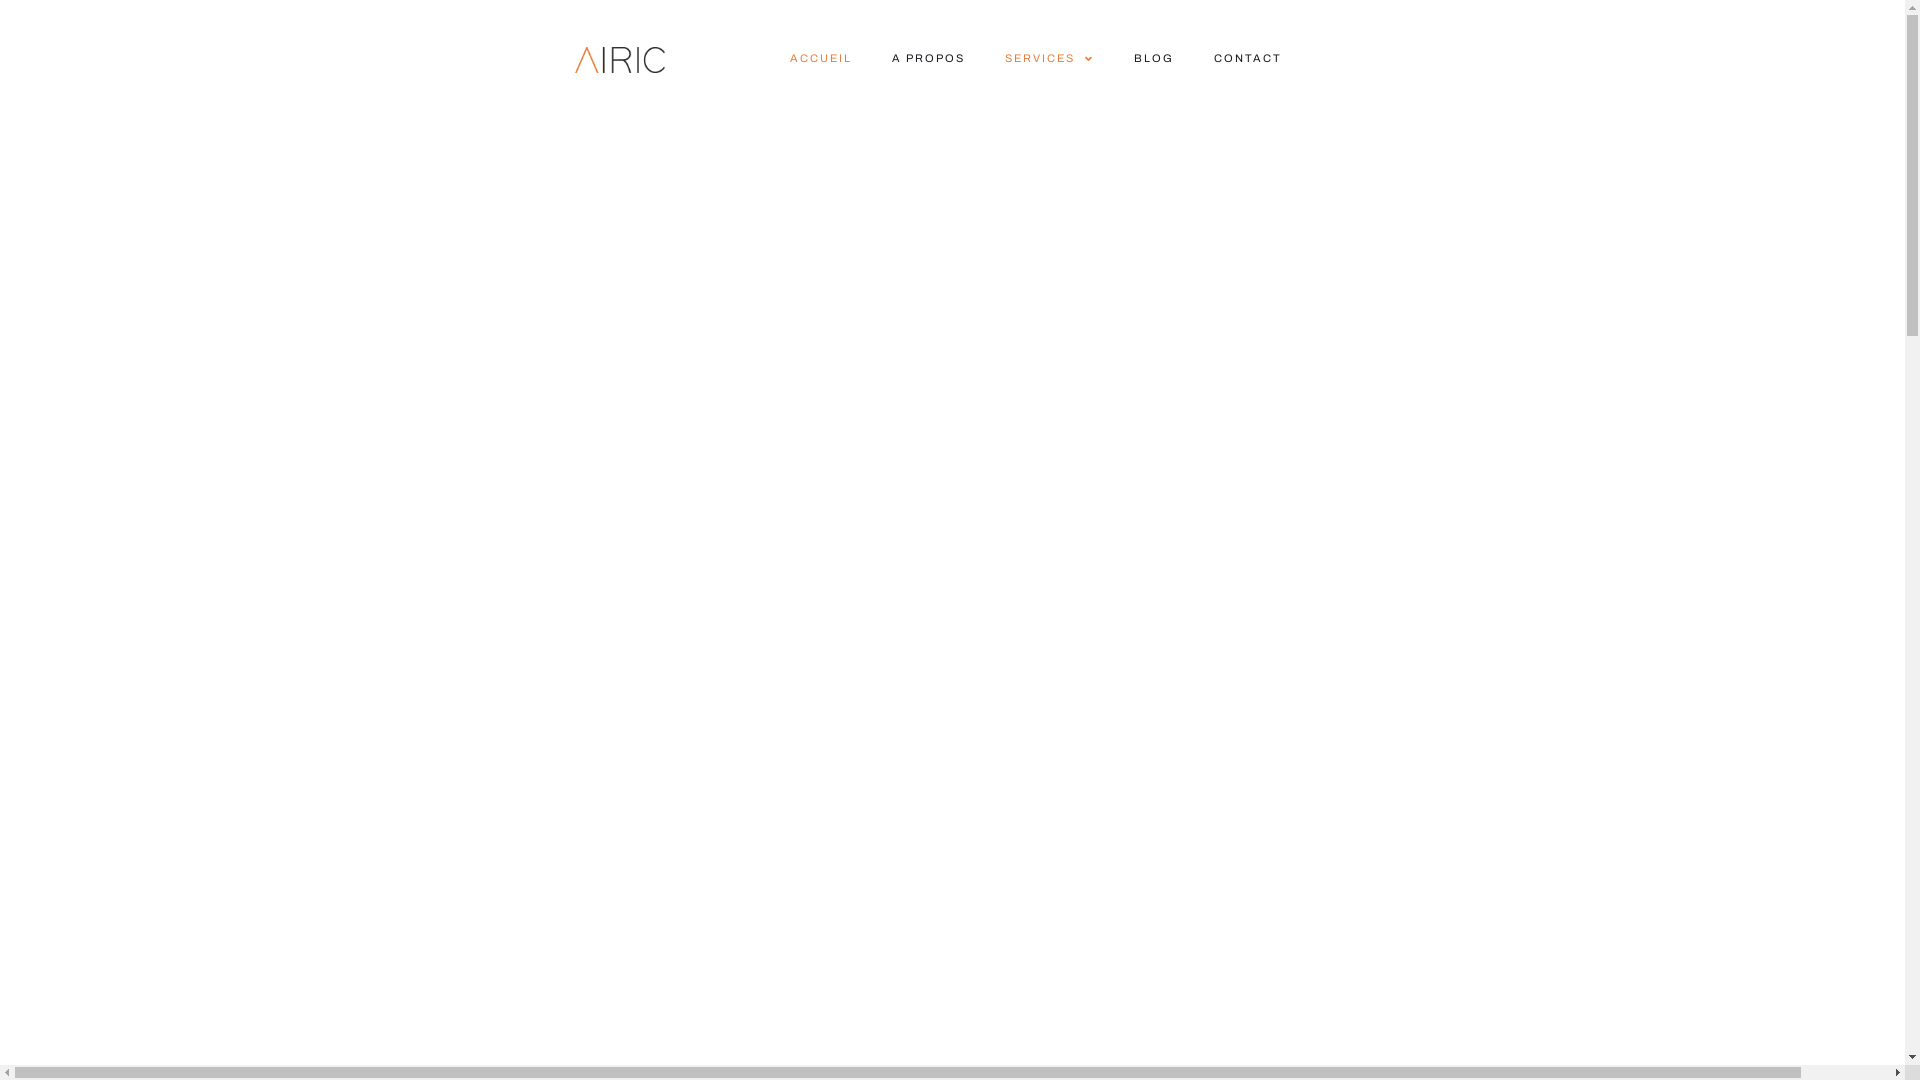  Describe the element at coordinates (928, 58) in the screenshot. I see `A PROPOS` at that location.